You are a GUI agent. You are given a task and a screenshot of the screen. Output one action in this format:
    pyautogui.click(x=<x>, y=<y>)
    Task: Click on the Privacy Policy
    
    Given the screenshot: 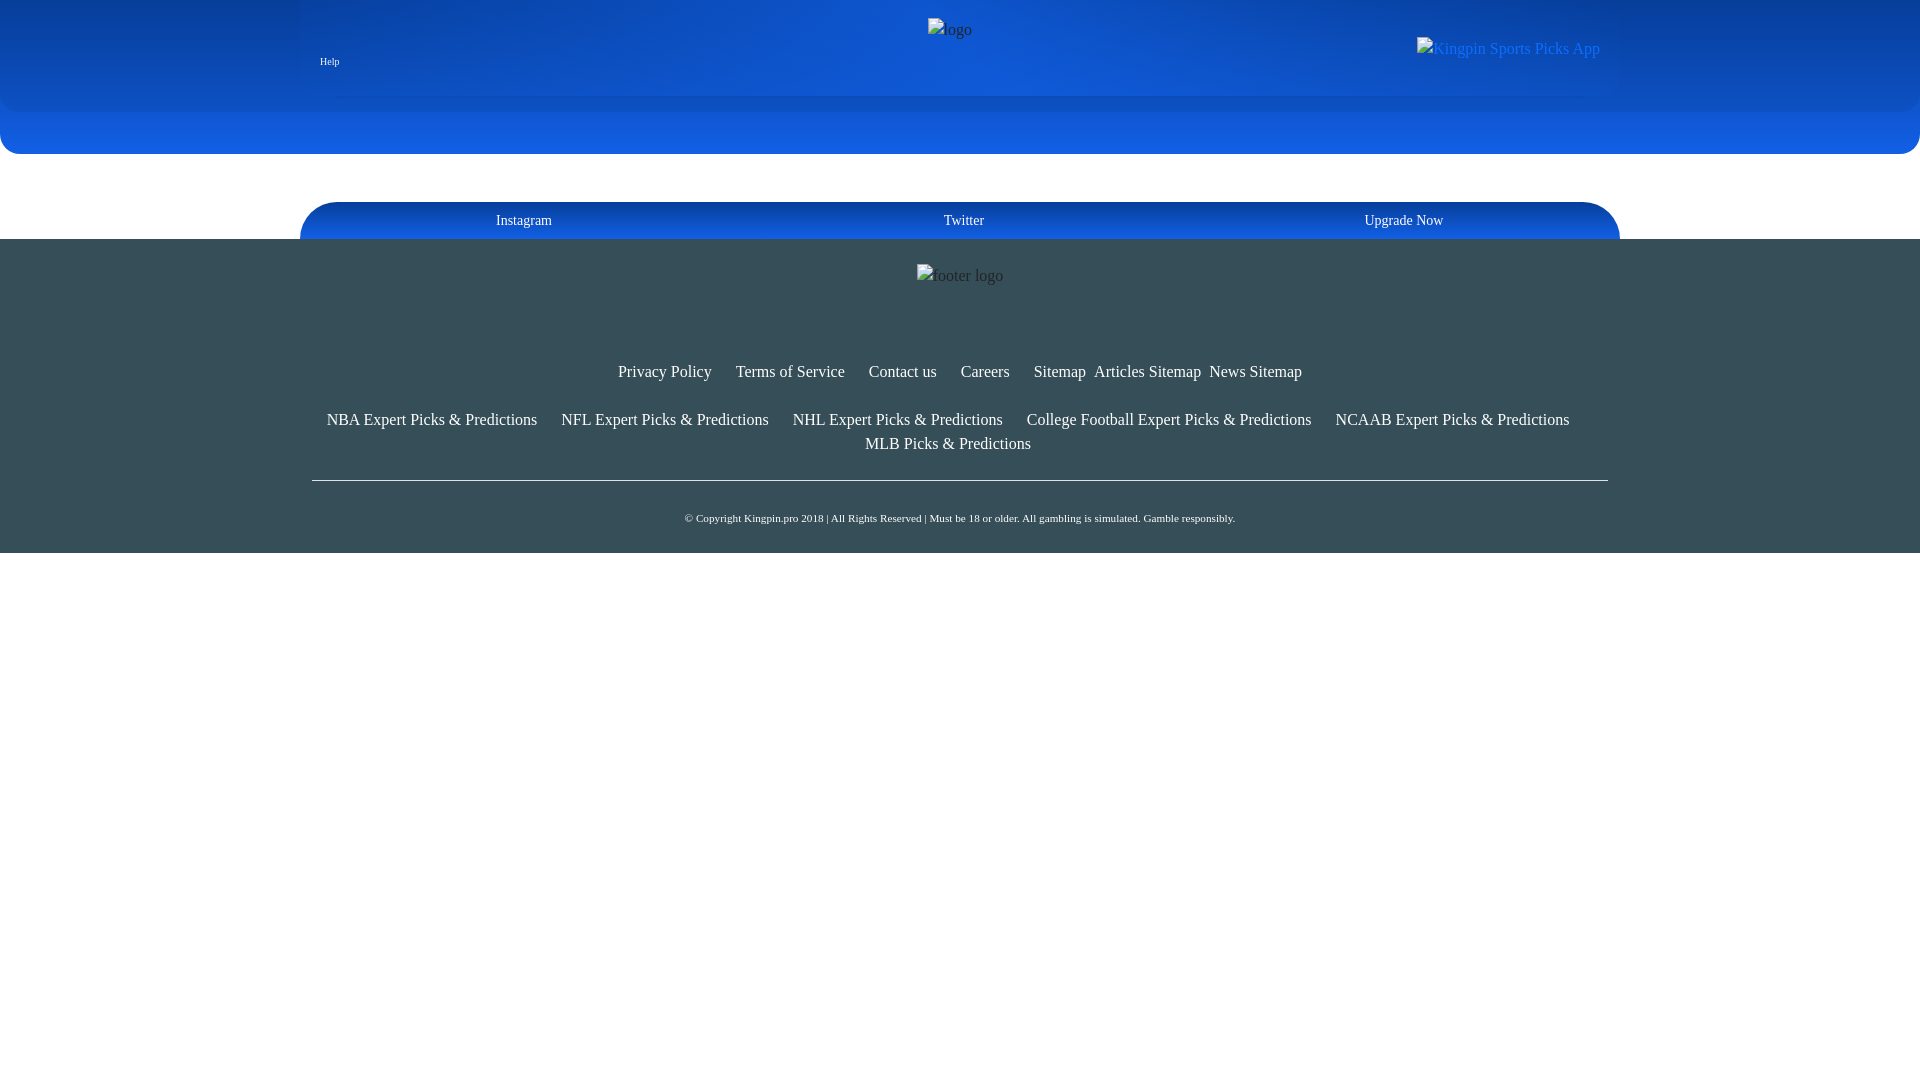 What is the action you would take?
    pyautogui.click(x=665, y=371)
    